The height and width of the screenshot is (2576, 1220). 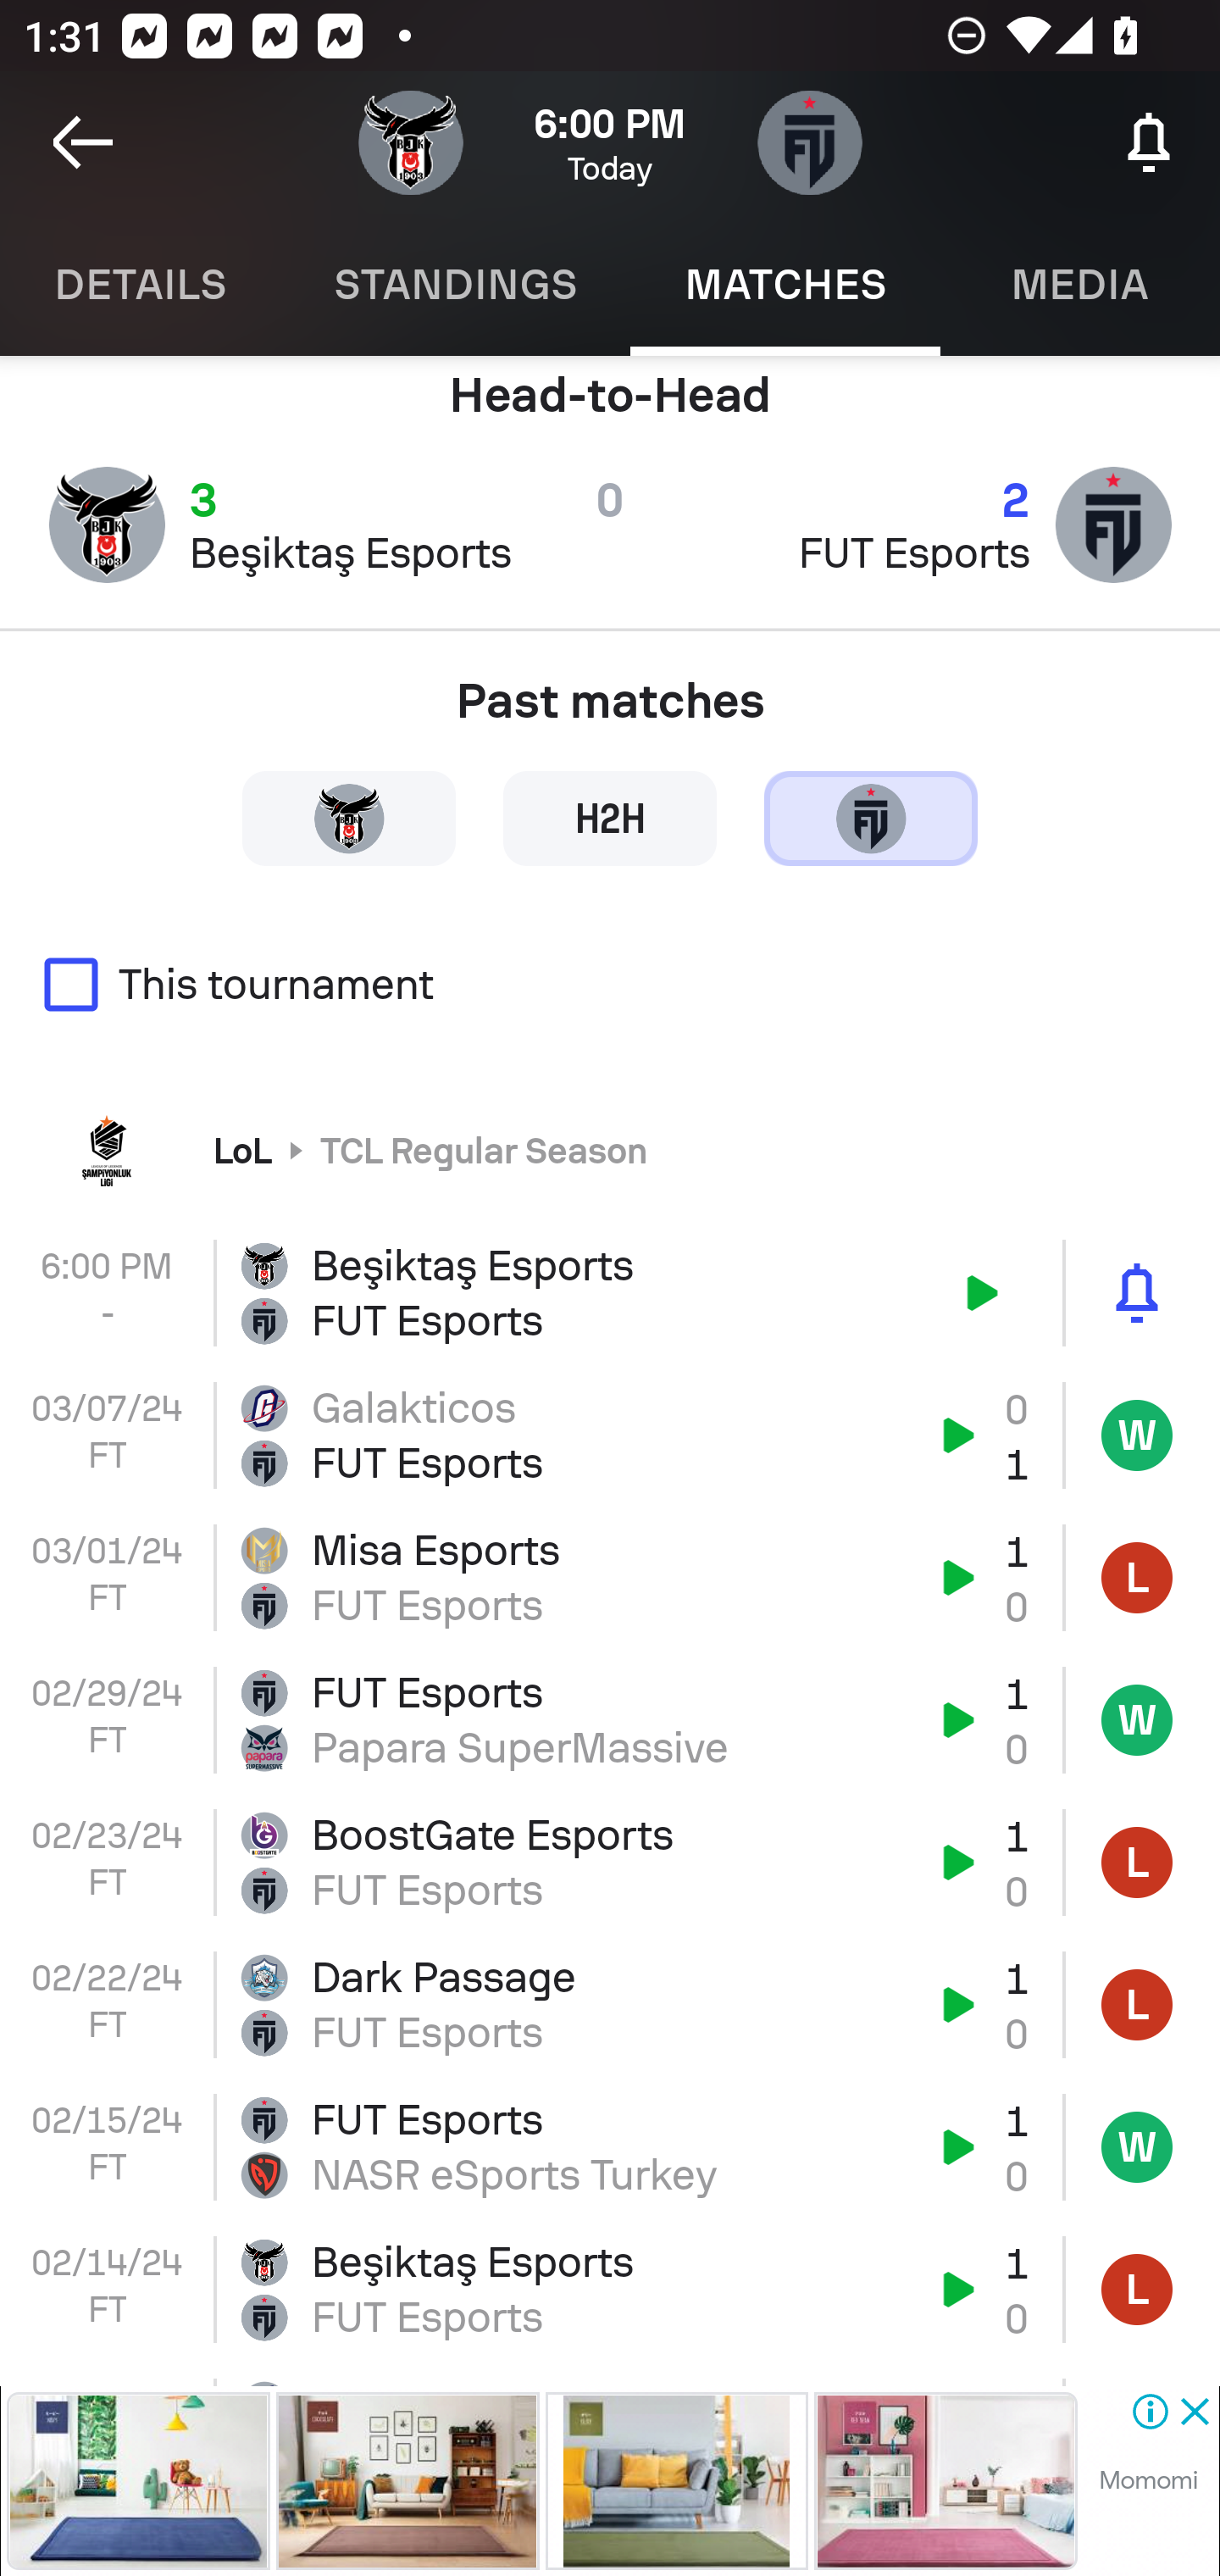 What do you see at coordinates (83, 142) in the screenshot?
I see `Navigate up` at bounding box center [83, 142].